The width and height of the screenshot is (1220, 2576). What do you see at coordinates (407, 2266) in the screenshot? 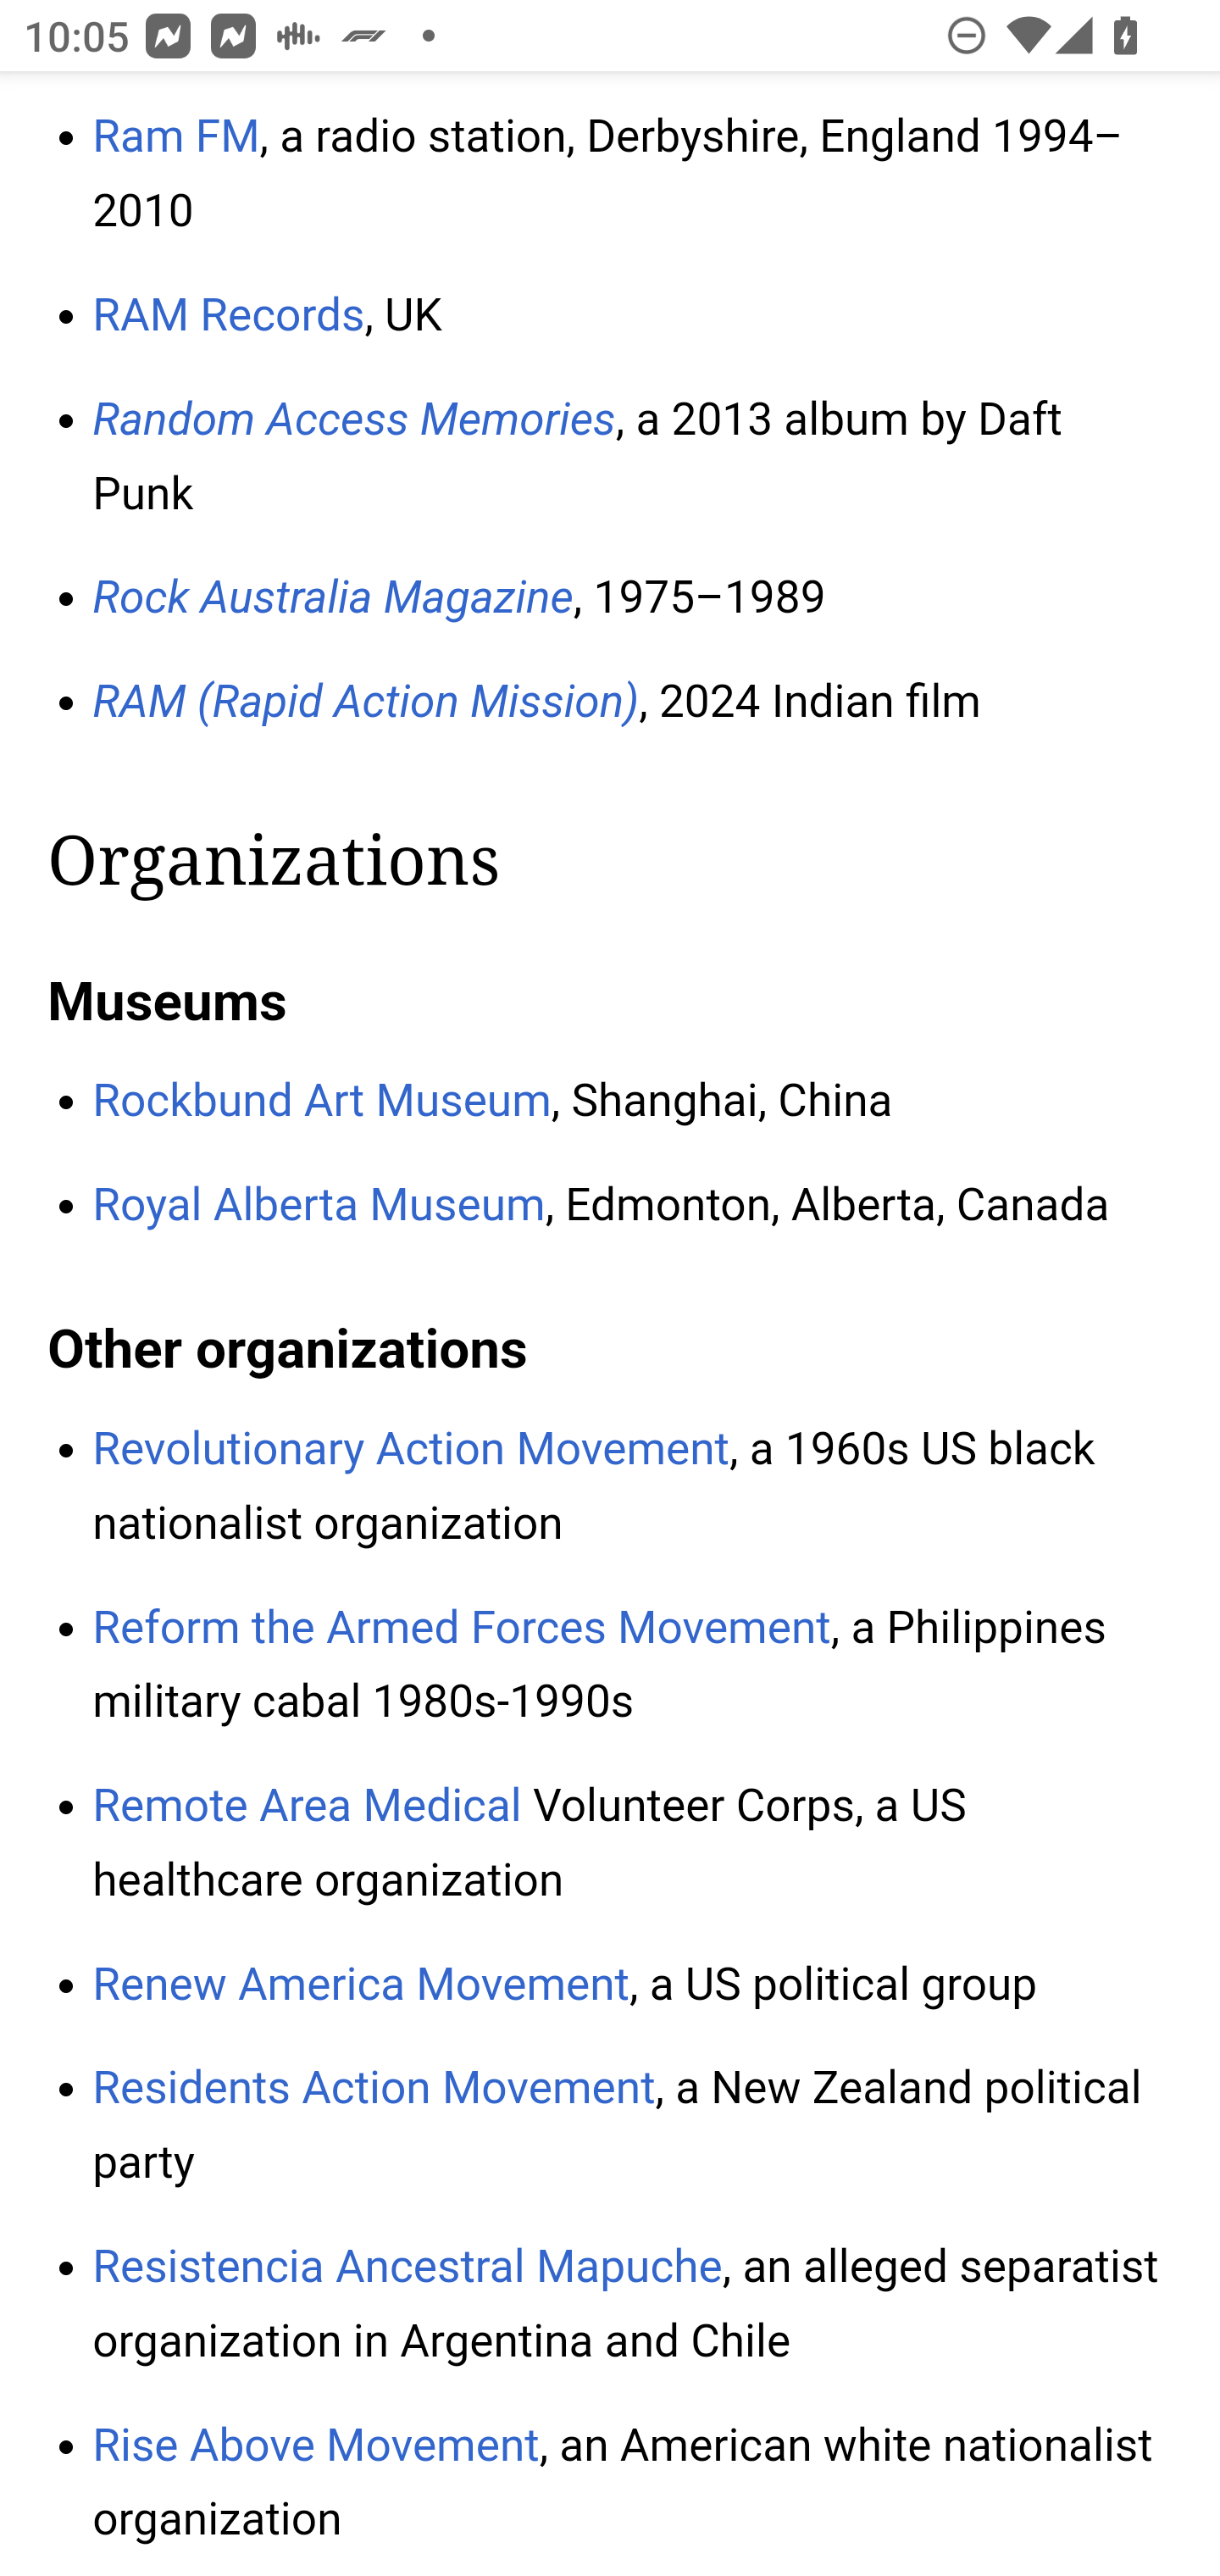
I see `Resistencia Ancestral Mapuche` at bounding box center [407, 2266].